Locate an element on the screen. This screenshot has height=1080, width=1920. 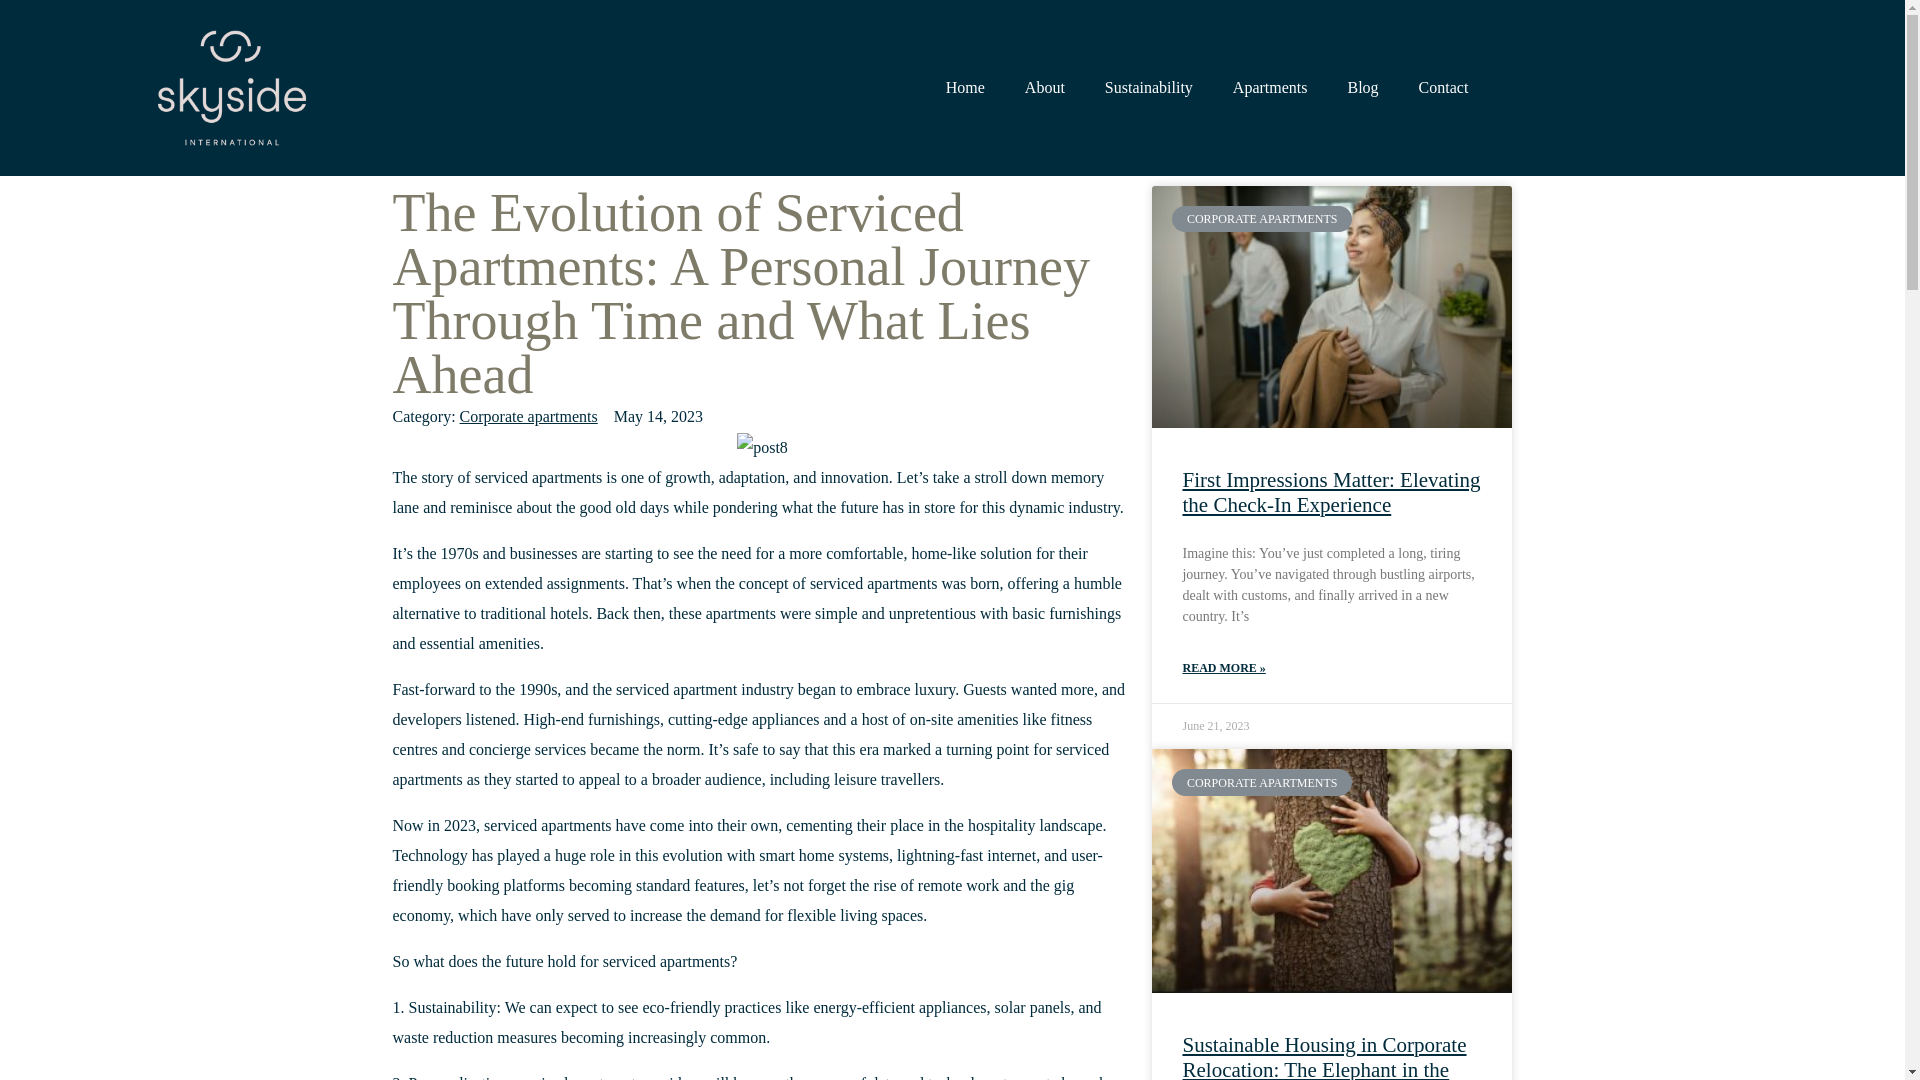
Blog is located at coordinates (1362, 88).